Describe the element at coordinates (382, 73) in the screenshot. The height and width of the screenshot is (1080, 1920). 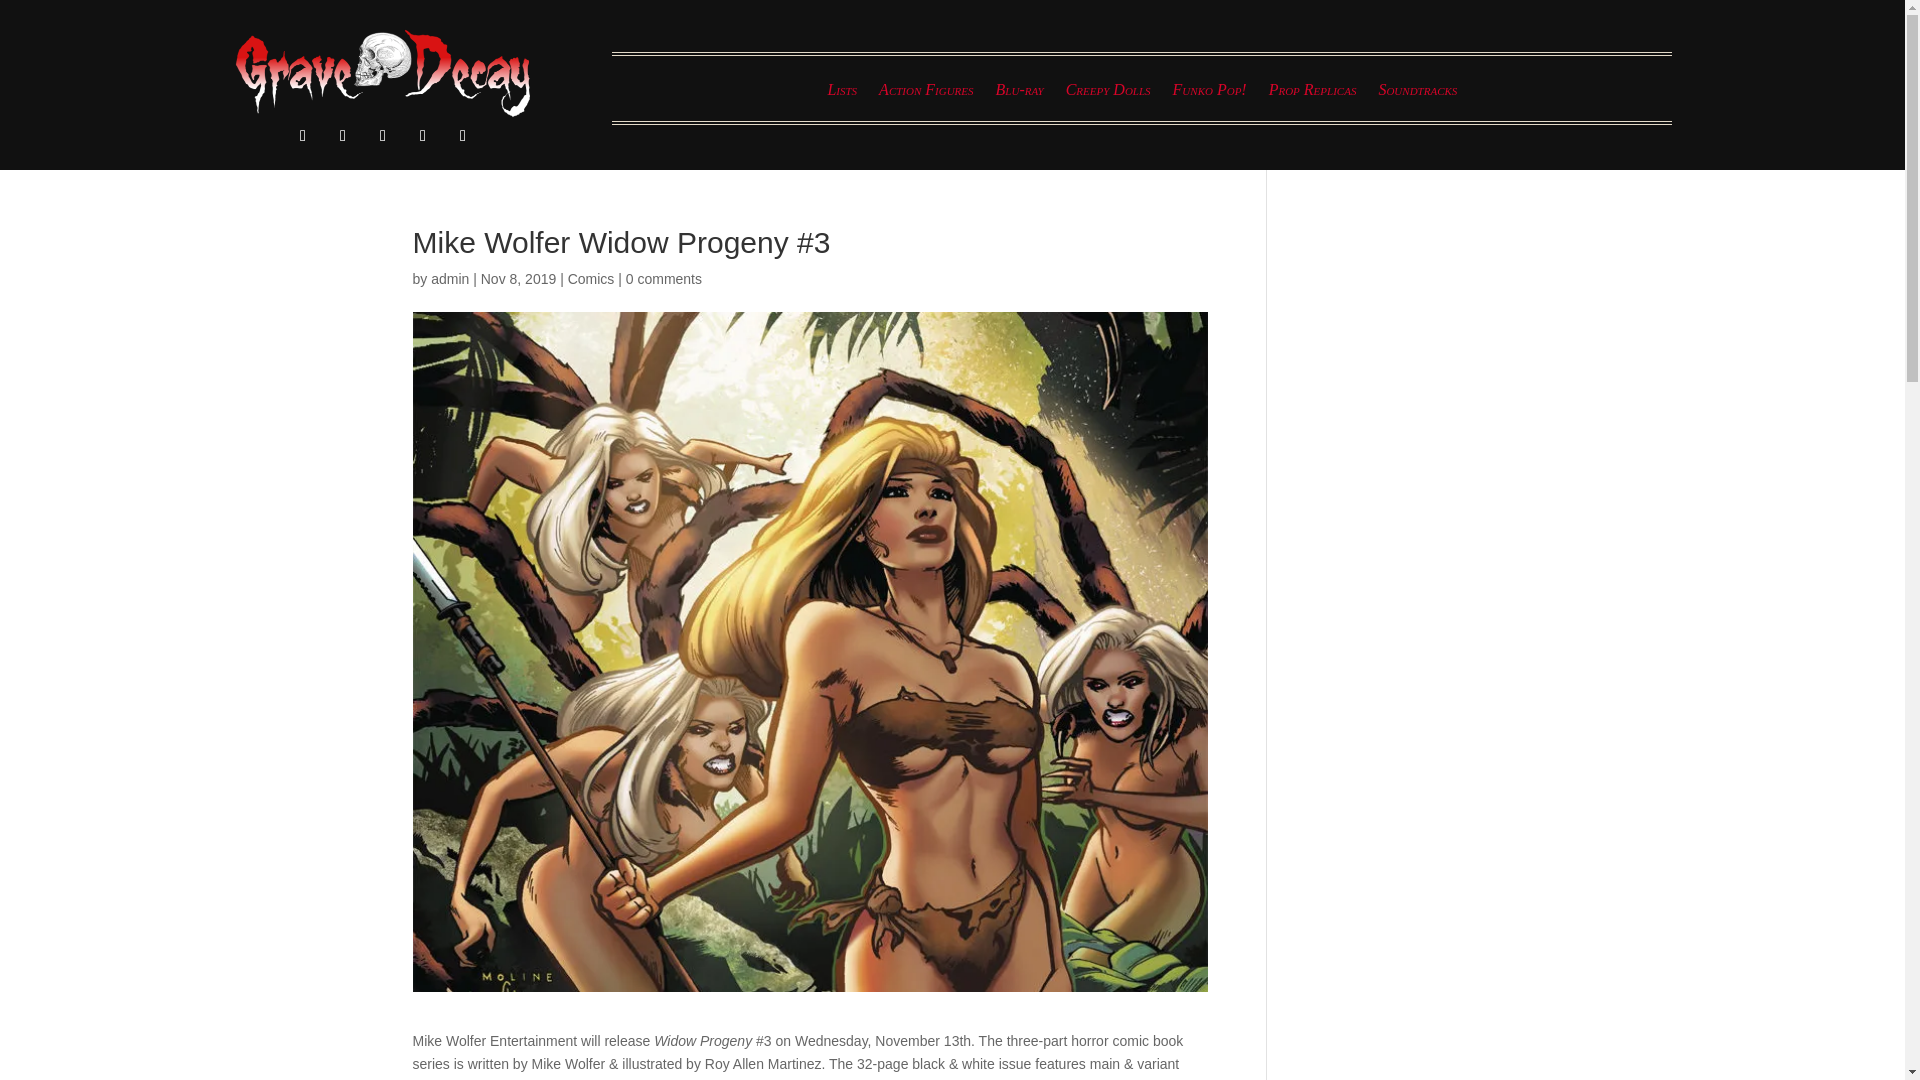
I see `GraveDecayOnBlackLogoTrans600px` at that location.